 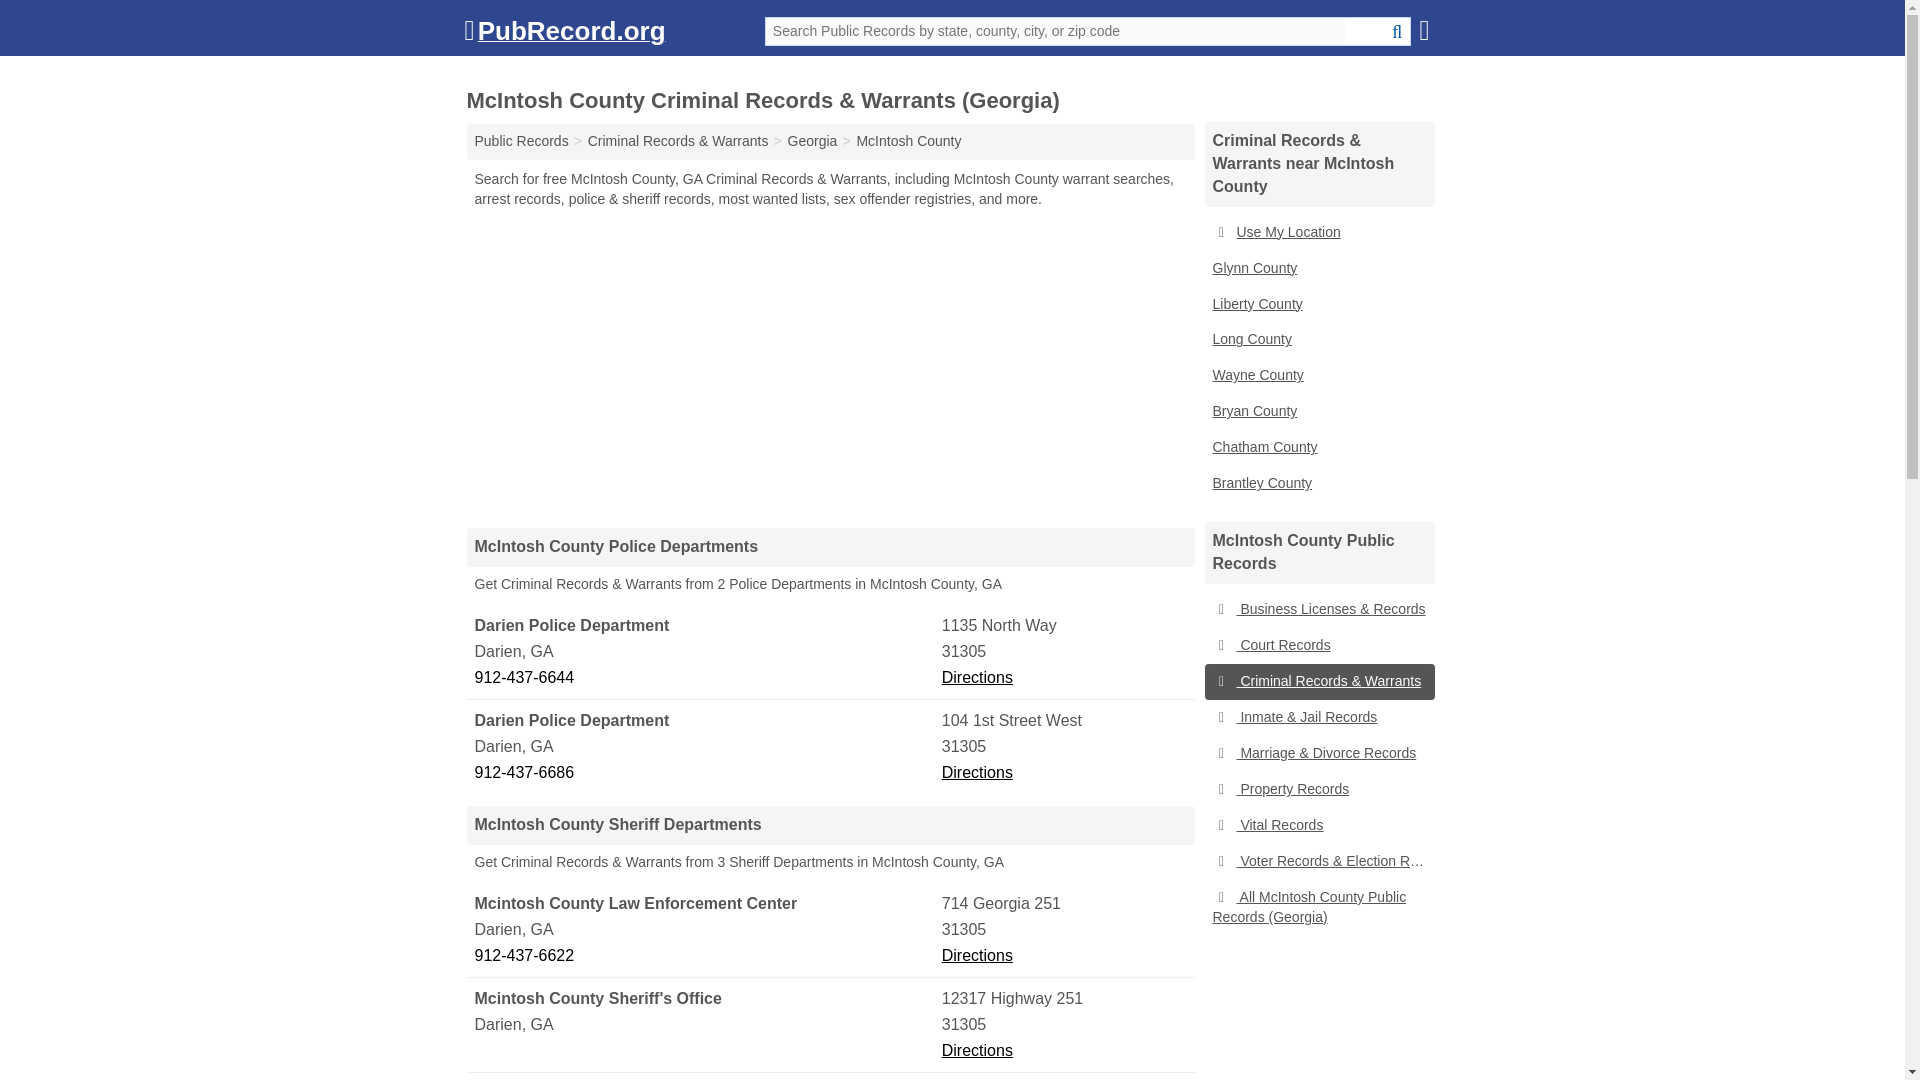 I want to click on Directions, so click(x=978, y=956).